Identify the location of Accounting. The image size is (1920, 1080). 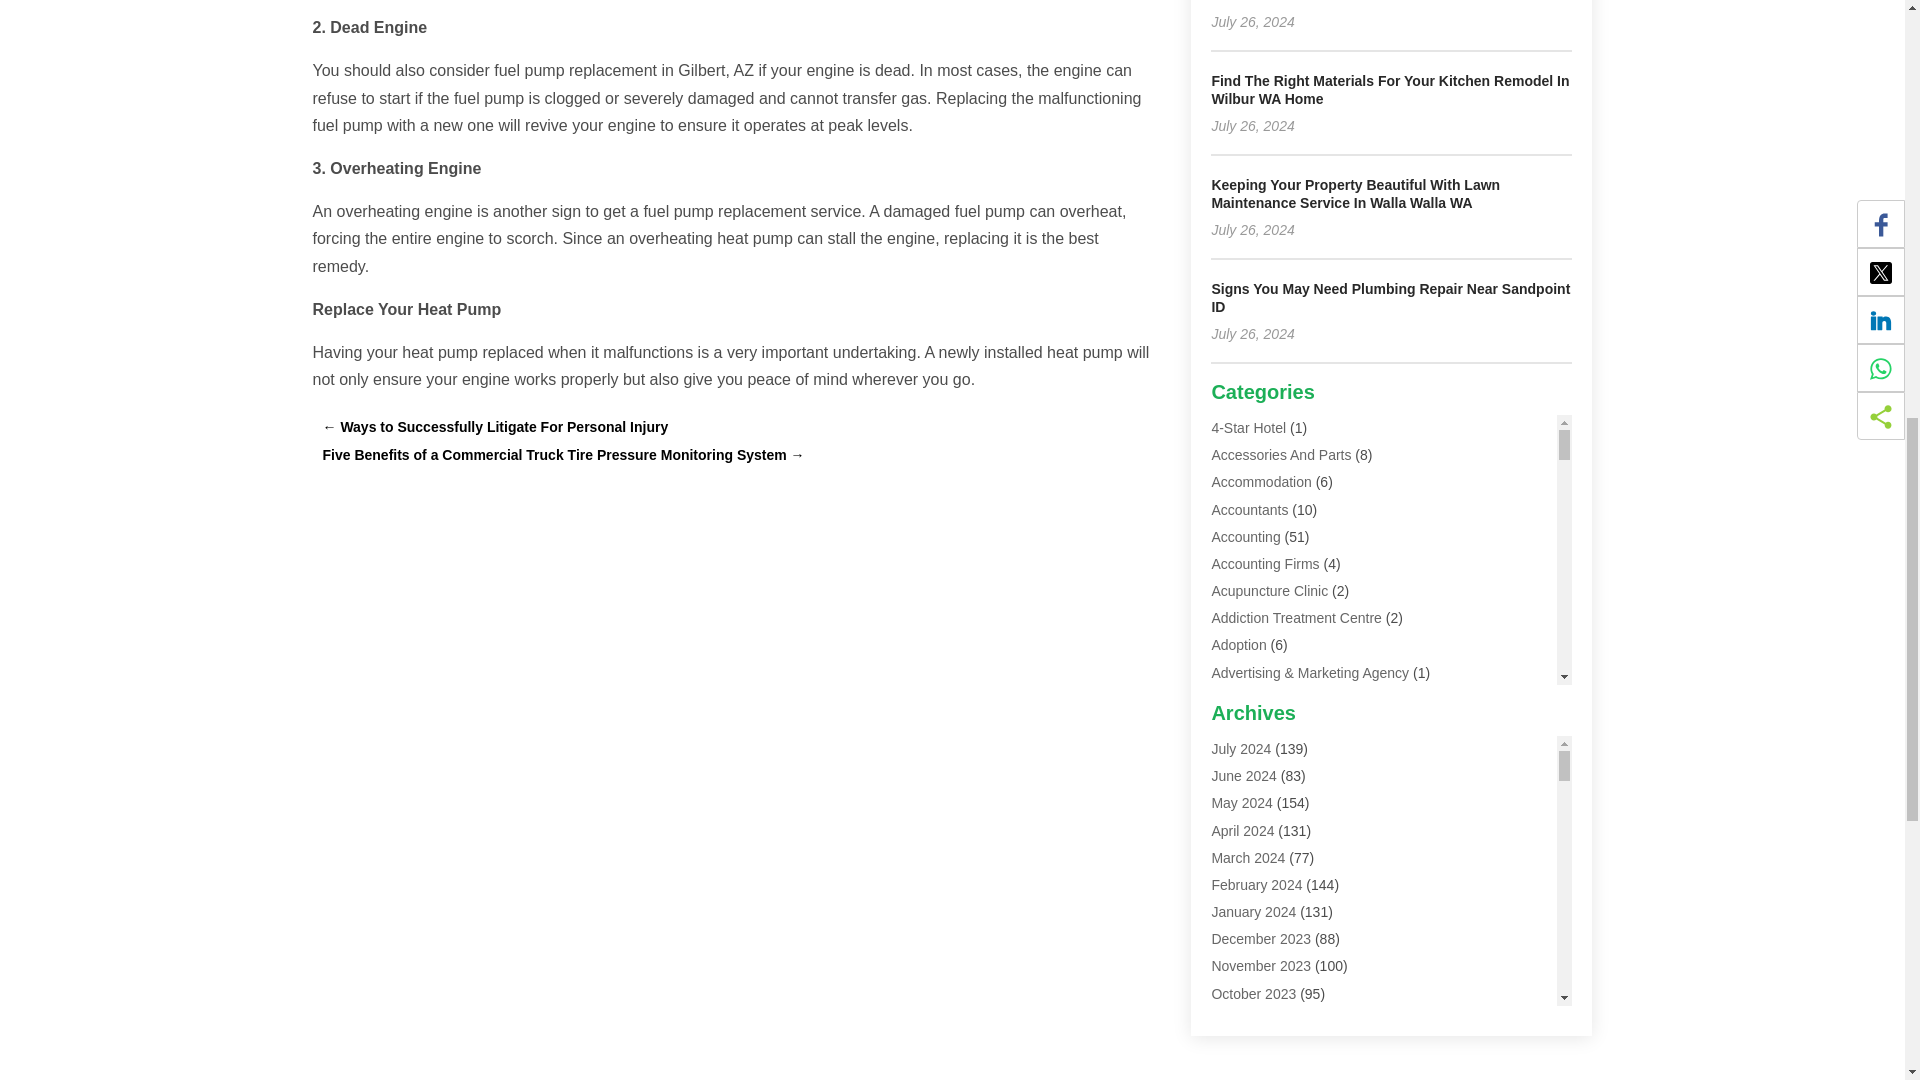
(1246, 537).